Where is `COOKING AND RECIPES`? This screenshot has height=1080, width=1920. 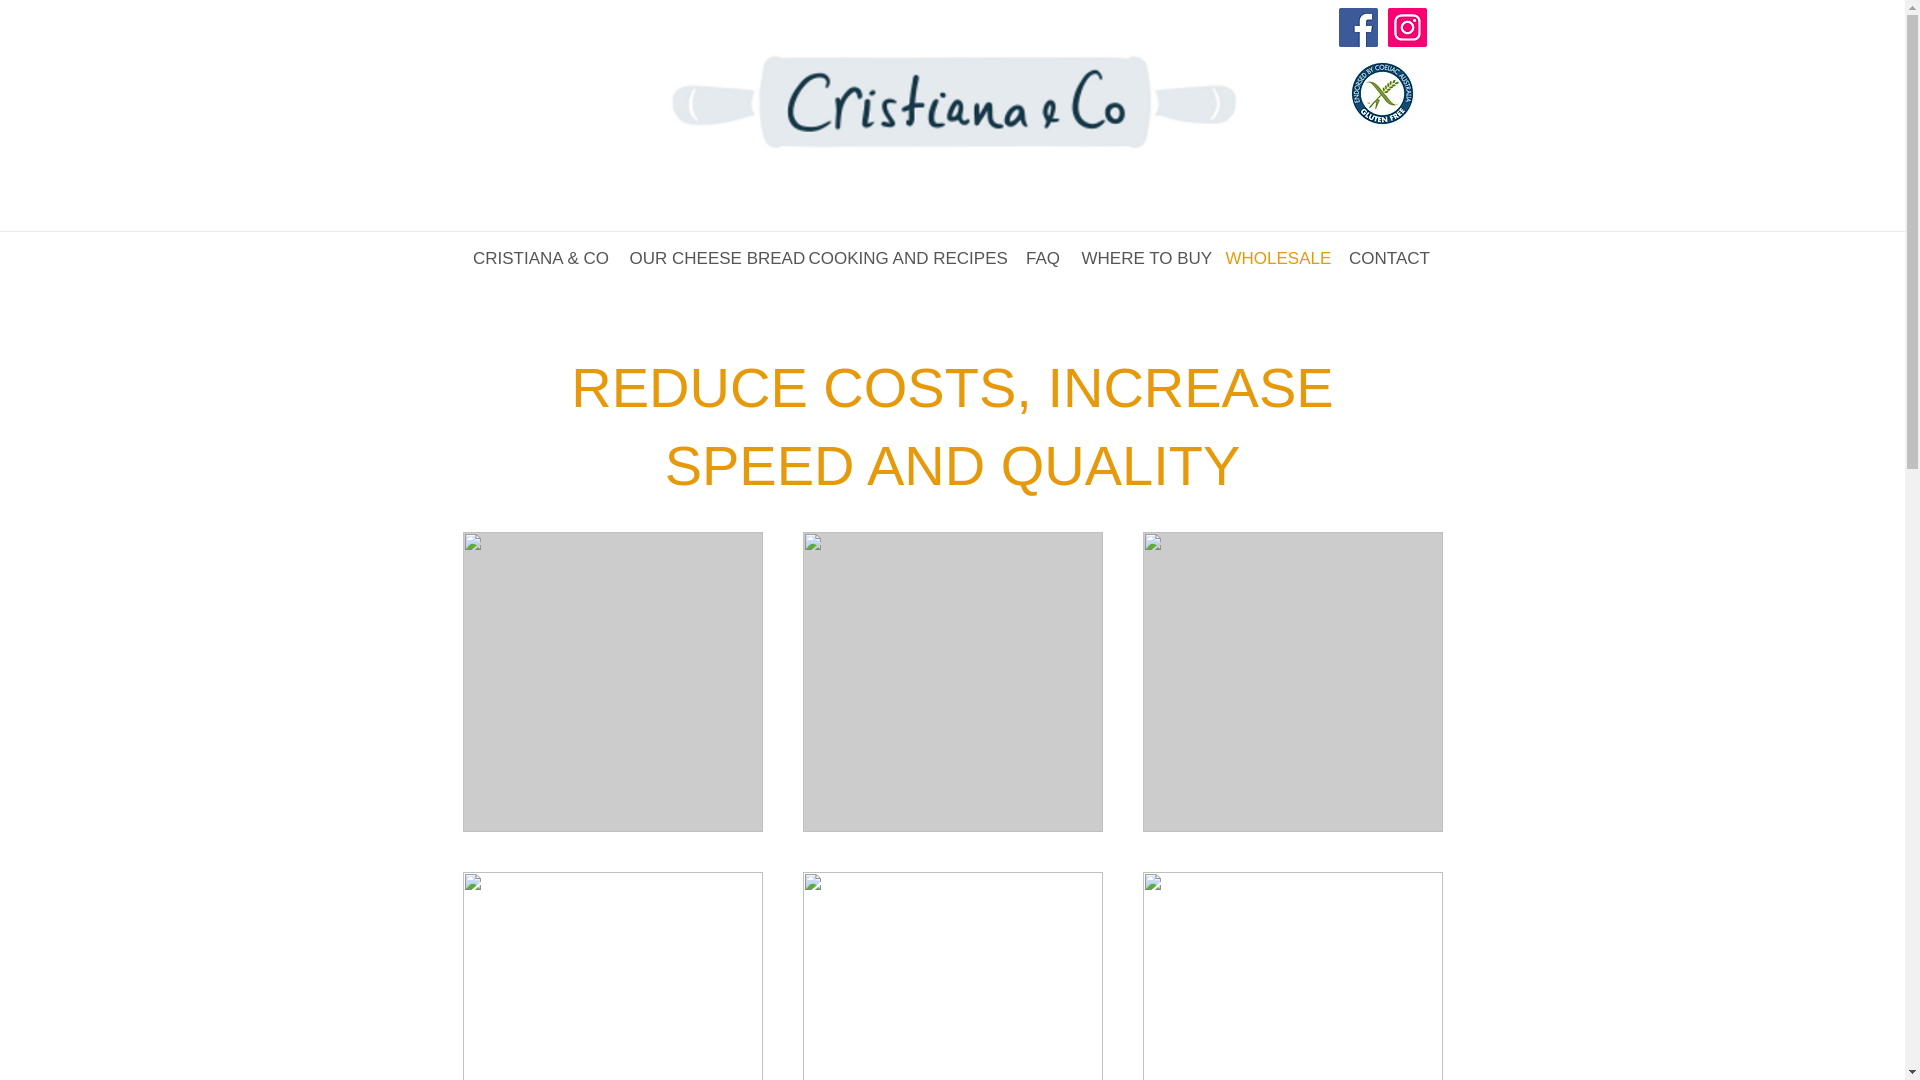 COOKING AND RECIPES is located at coordinates (906, 258).